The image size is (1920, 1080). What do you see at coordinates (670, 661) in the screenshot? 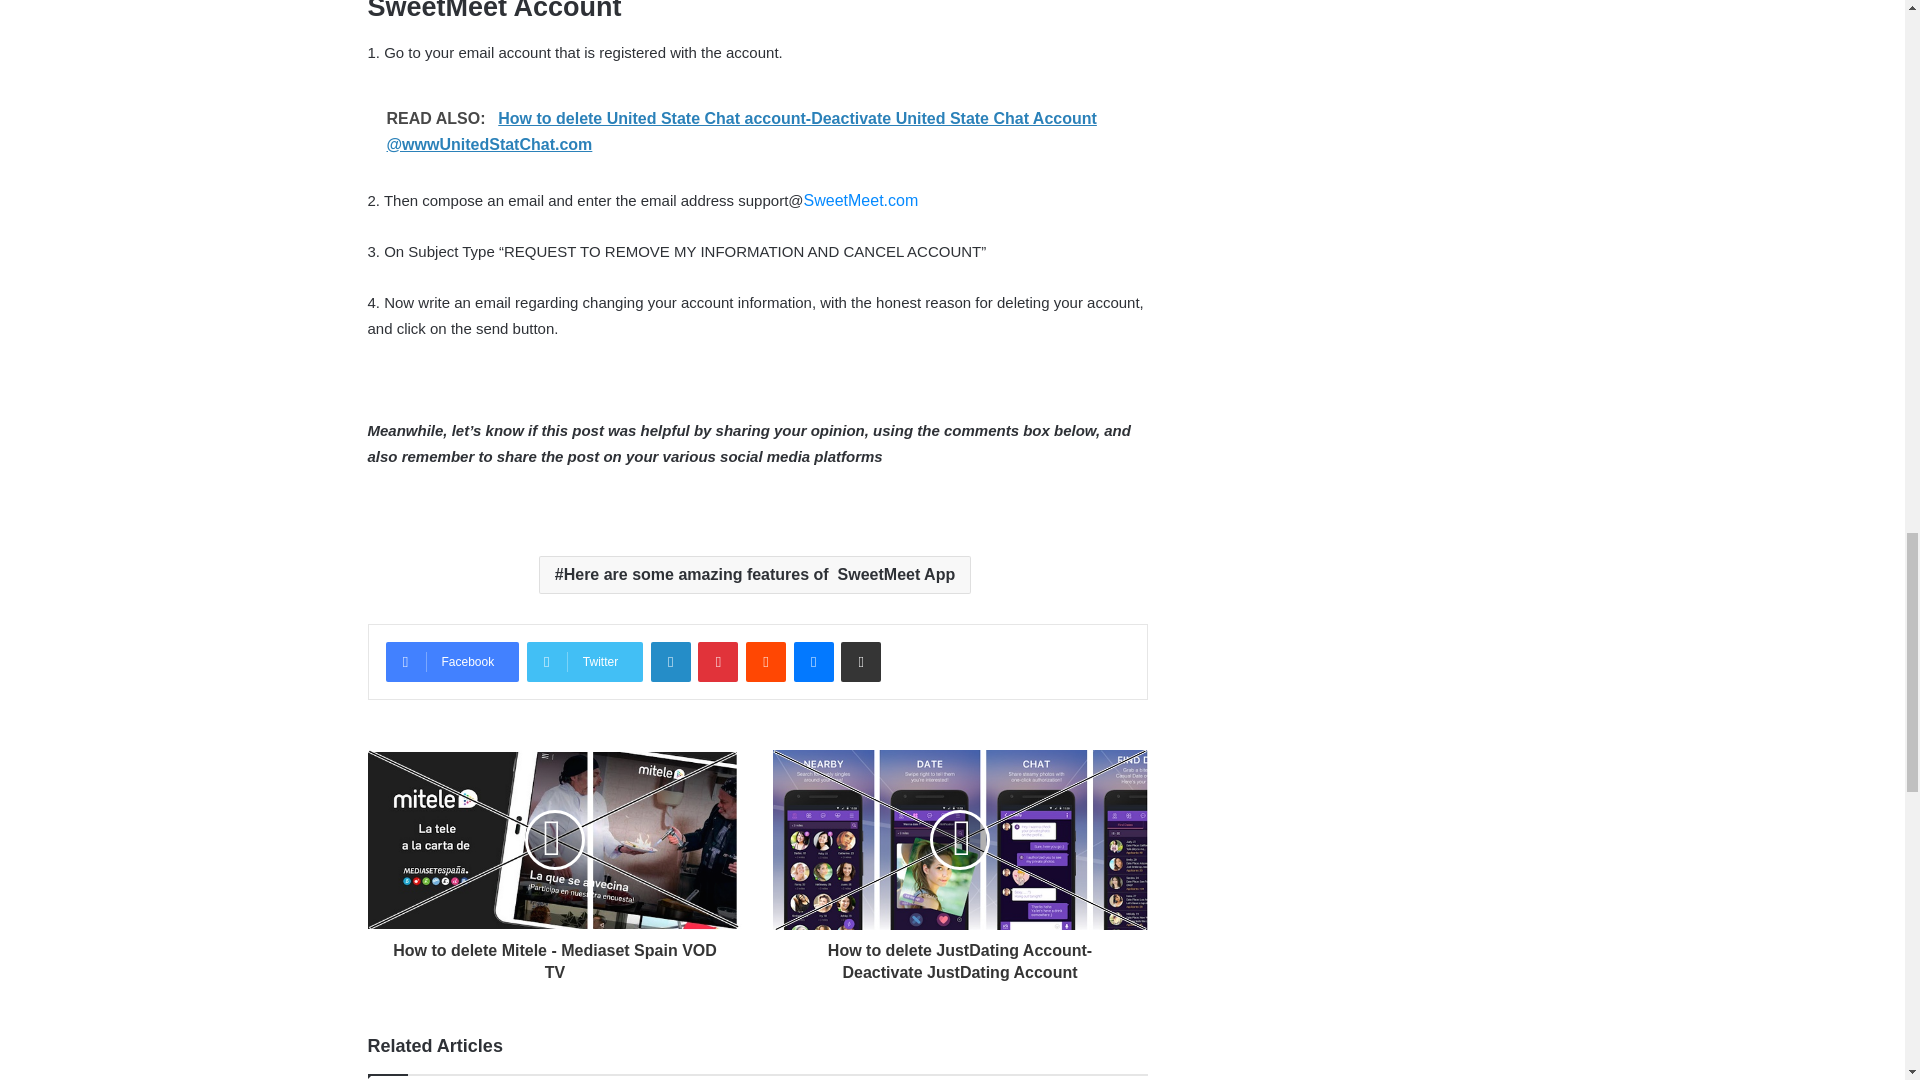
I see `LinkedIn` at bounding box center [670, 661].